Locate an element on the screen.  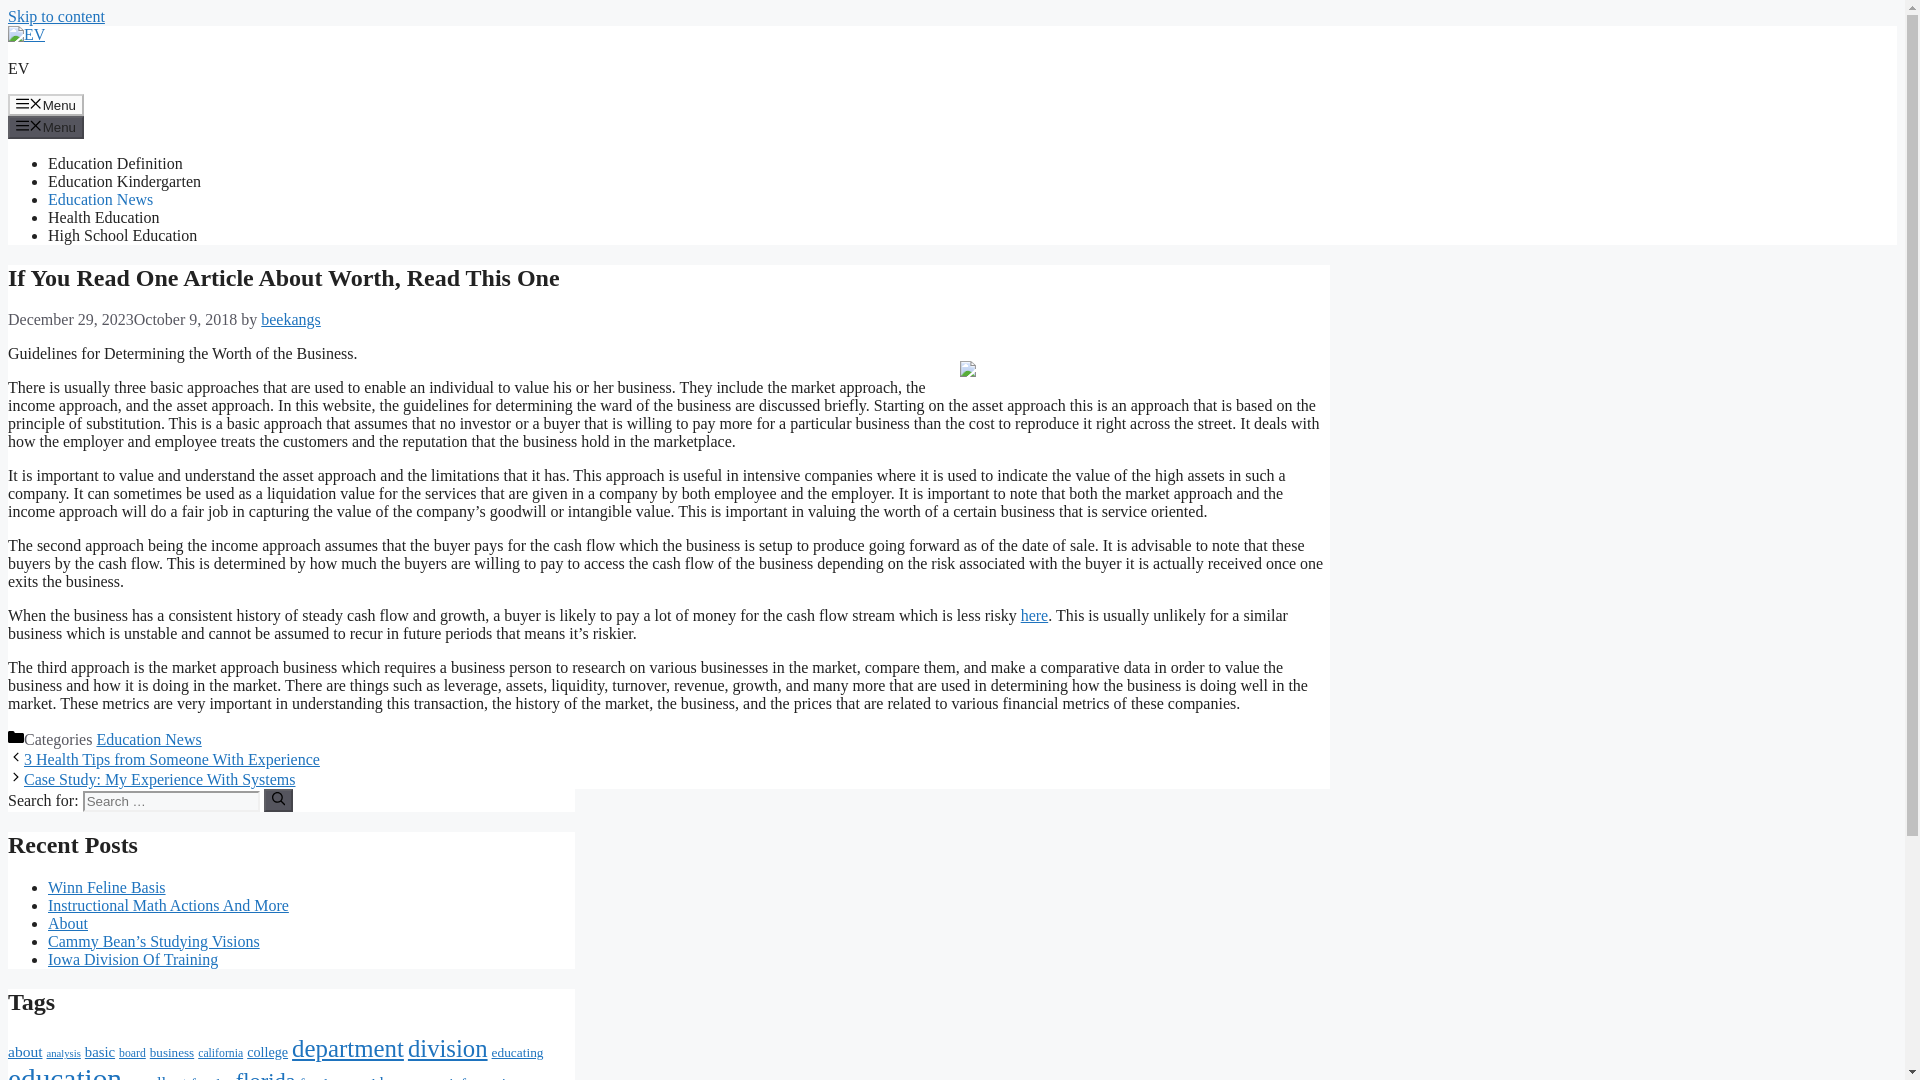
business is located at coordinates (171, 1052).